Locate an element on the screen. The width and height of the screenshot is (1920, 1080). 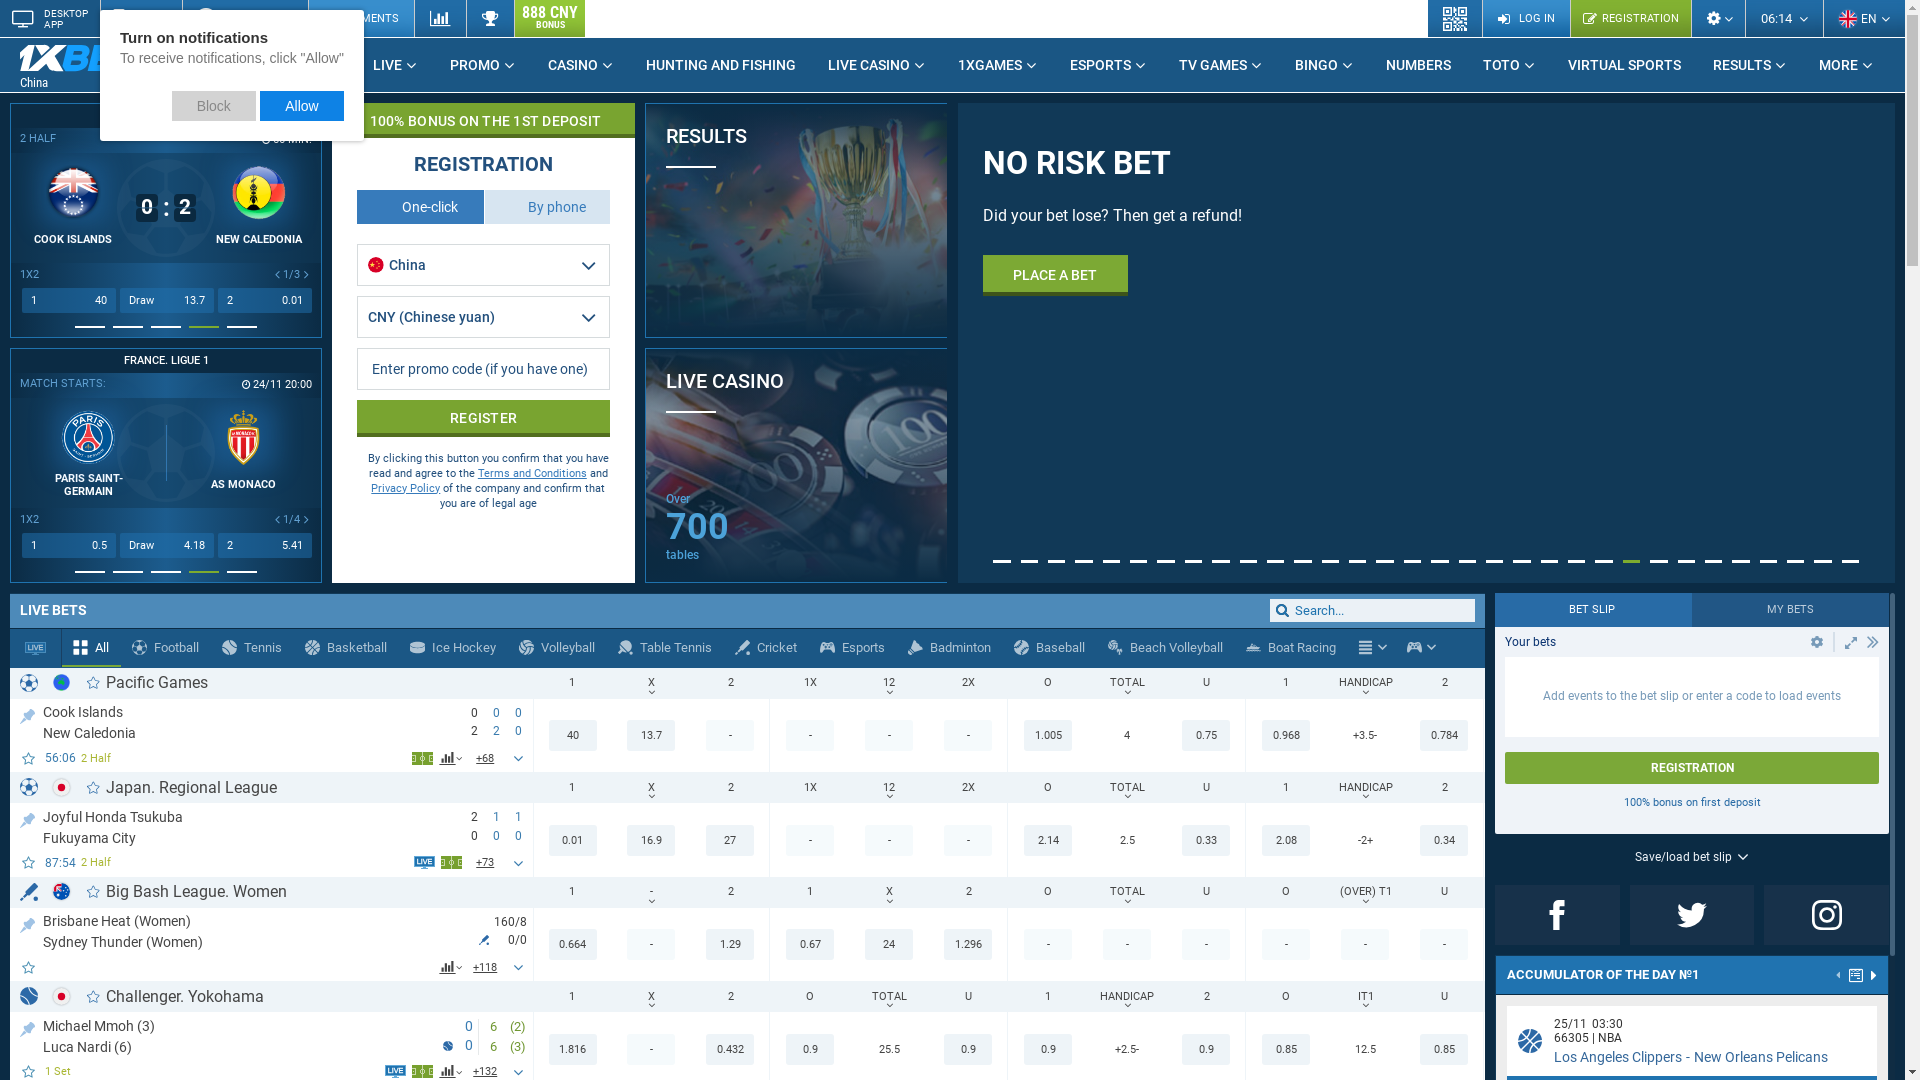
All is located at coordinates (92, 648).